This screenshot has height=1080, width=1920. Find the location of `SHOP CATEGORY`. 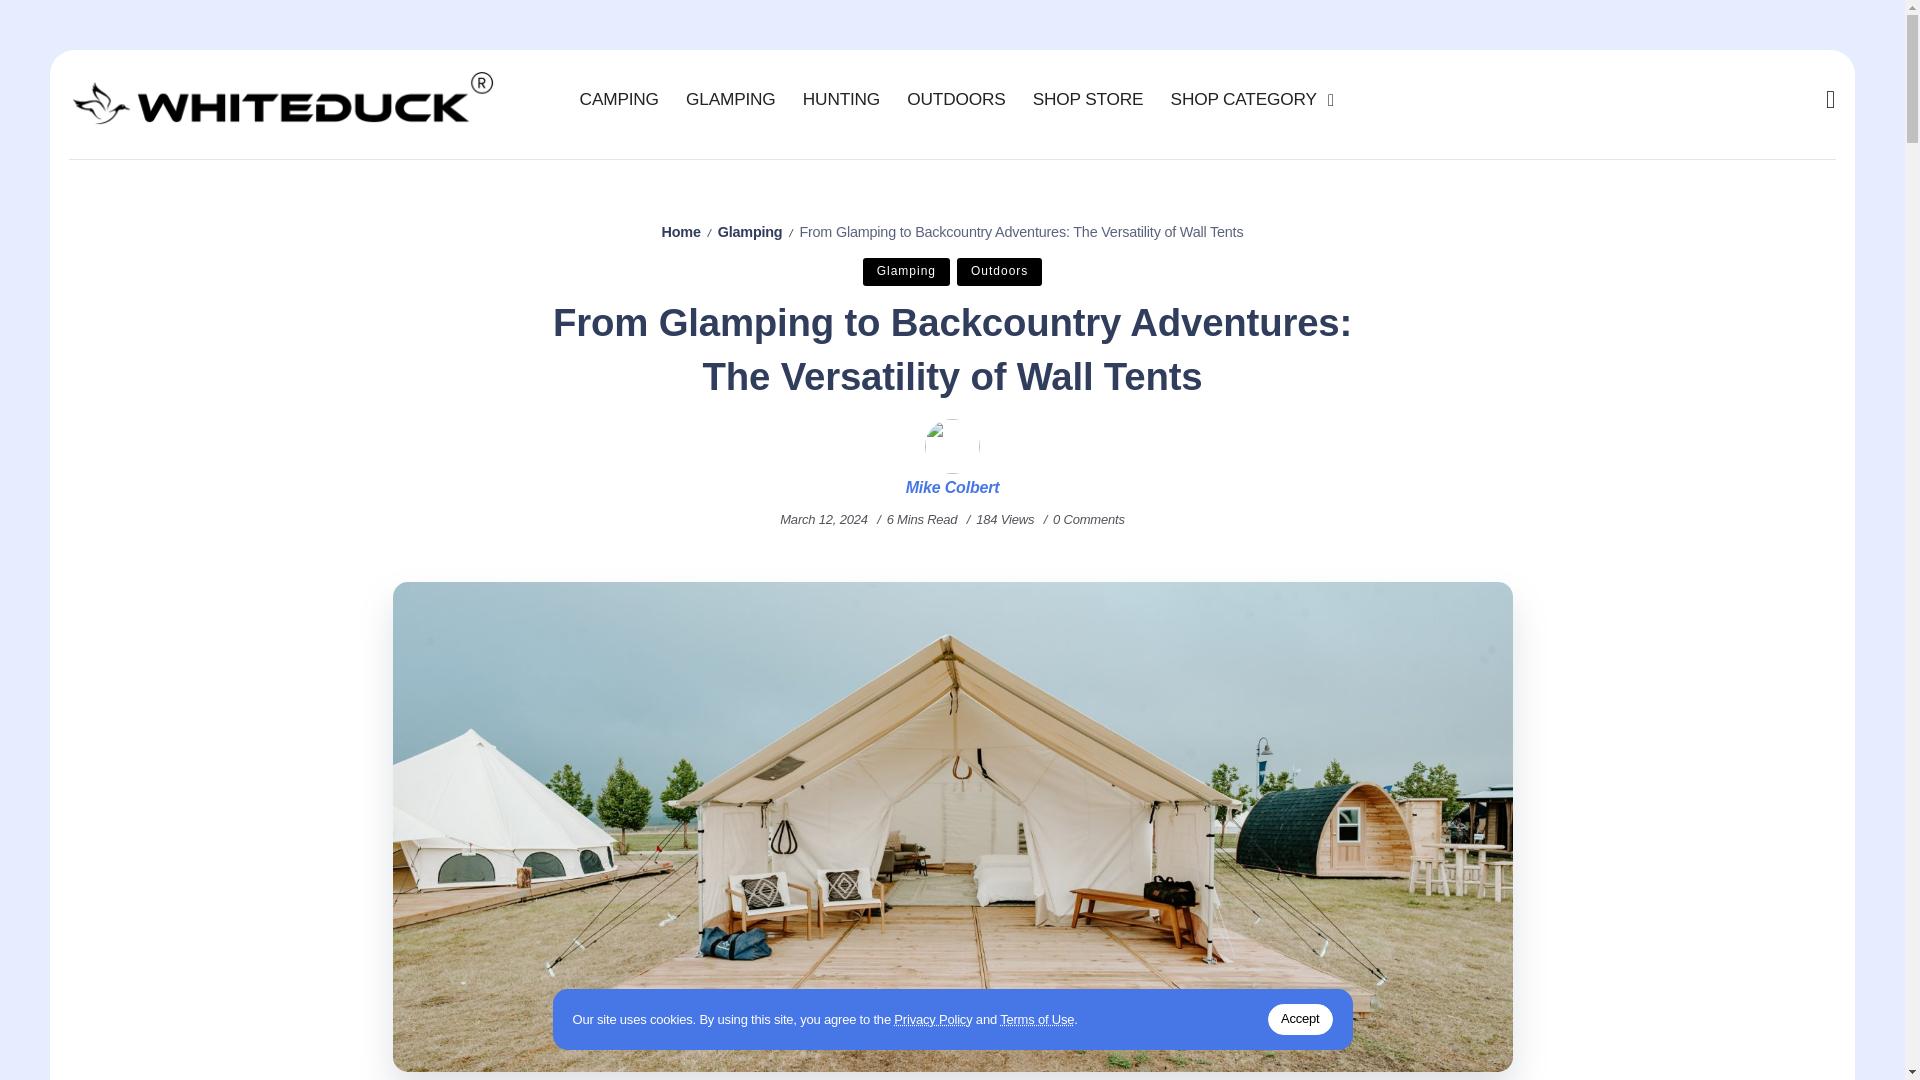

SHOP CATEGORY is located at coordinates (1248, 99).